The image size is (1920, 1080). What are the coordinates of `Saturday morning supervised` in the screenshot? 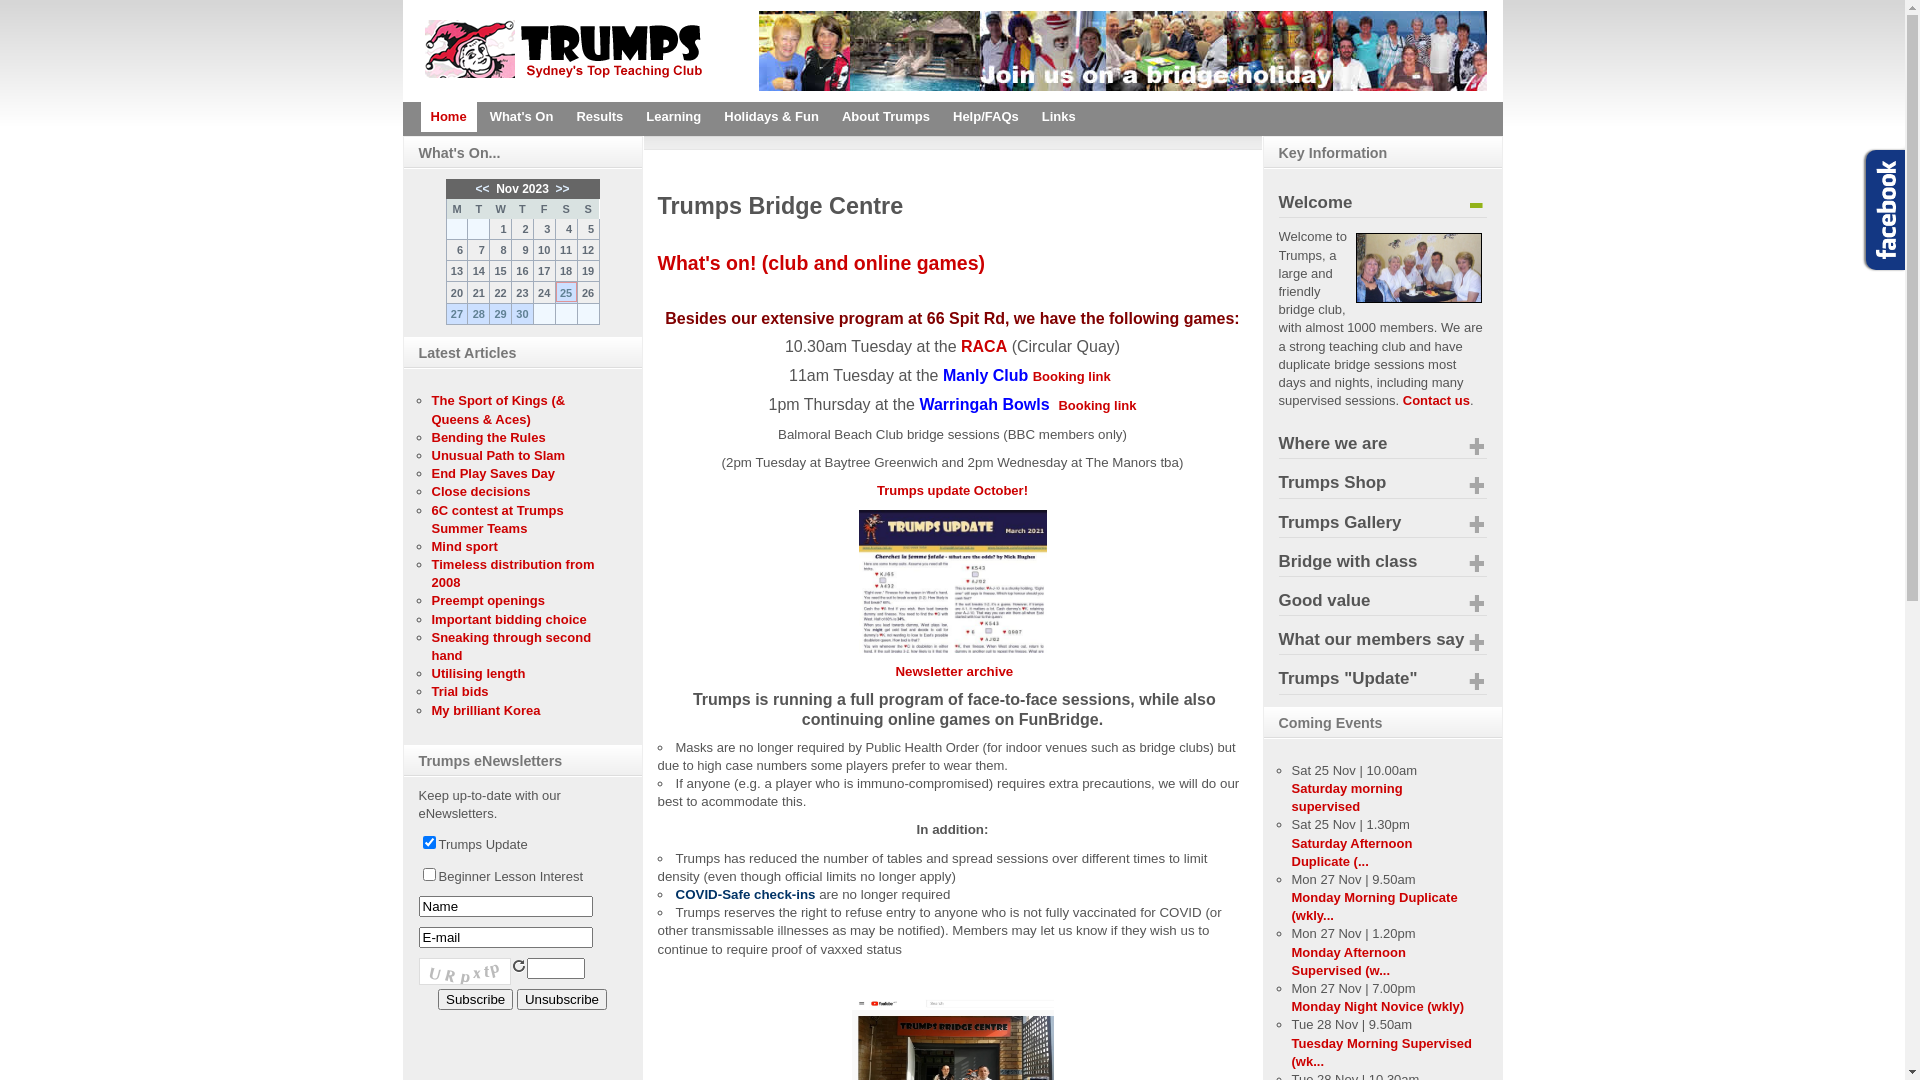 It's located at (1348, 798).